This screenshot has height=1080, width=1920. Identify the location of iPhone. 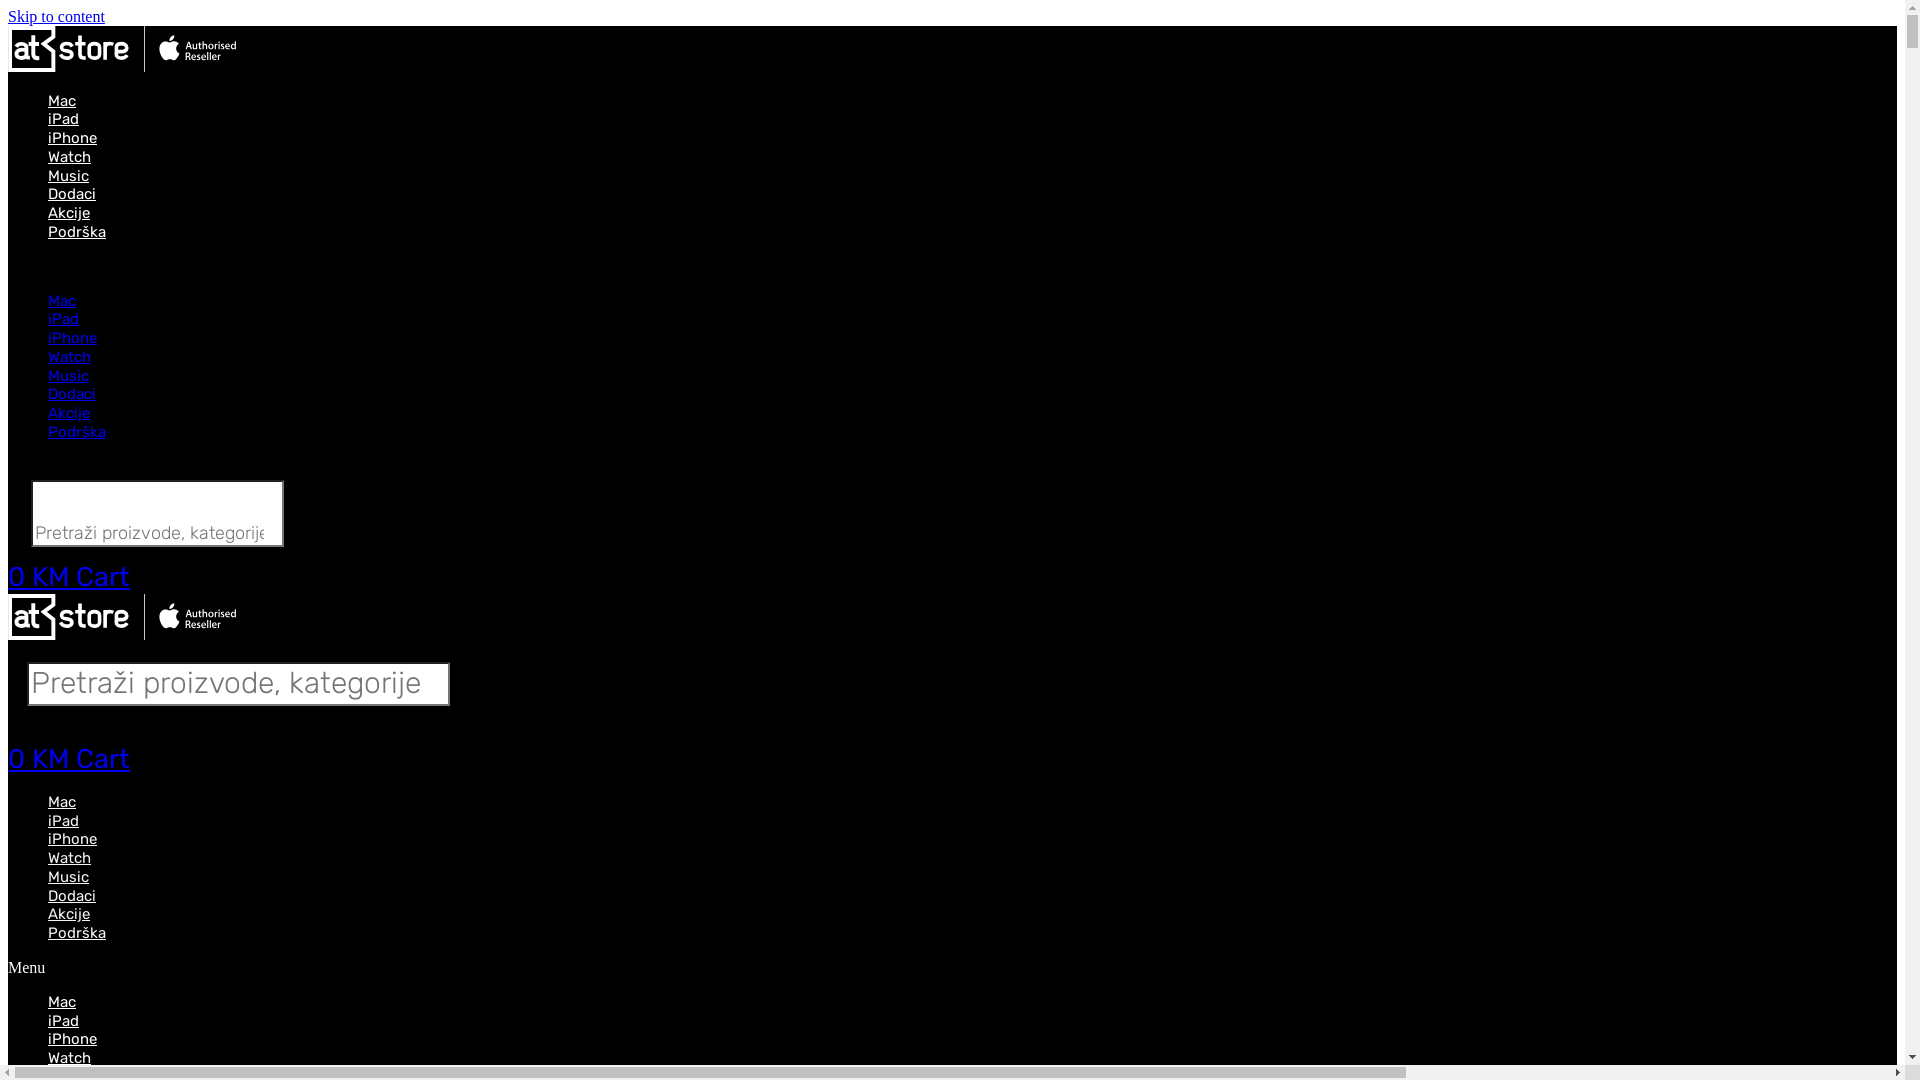
(72, 138).